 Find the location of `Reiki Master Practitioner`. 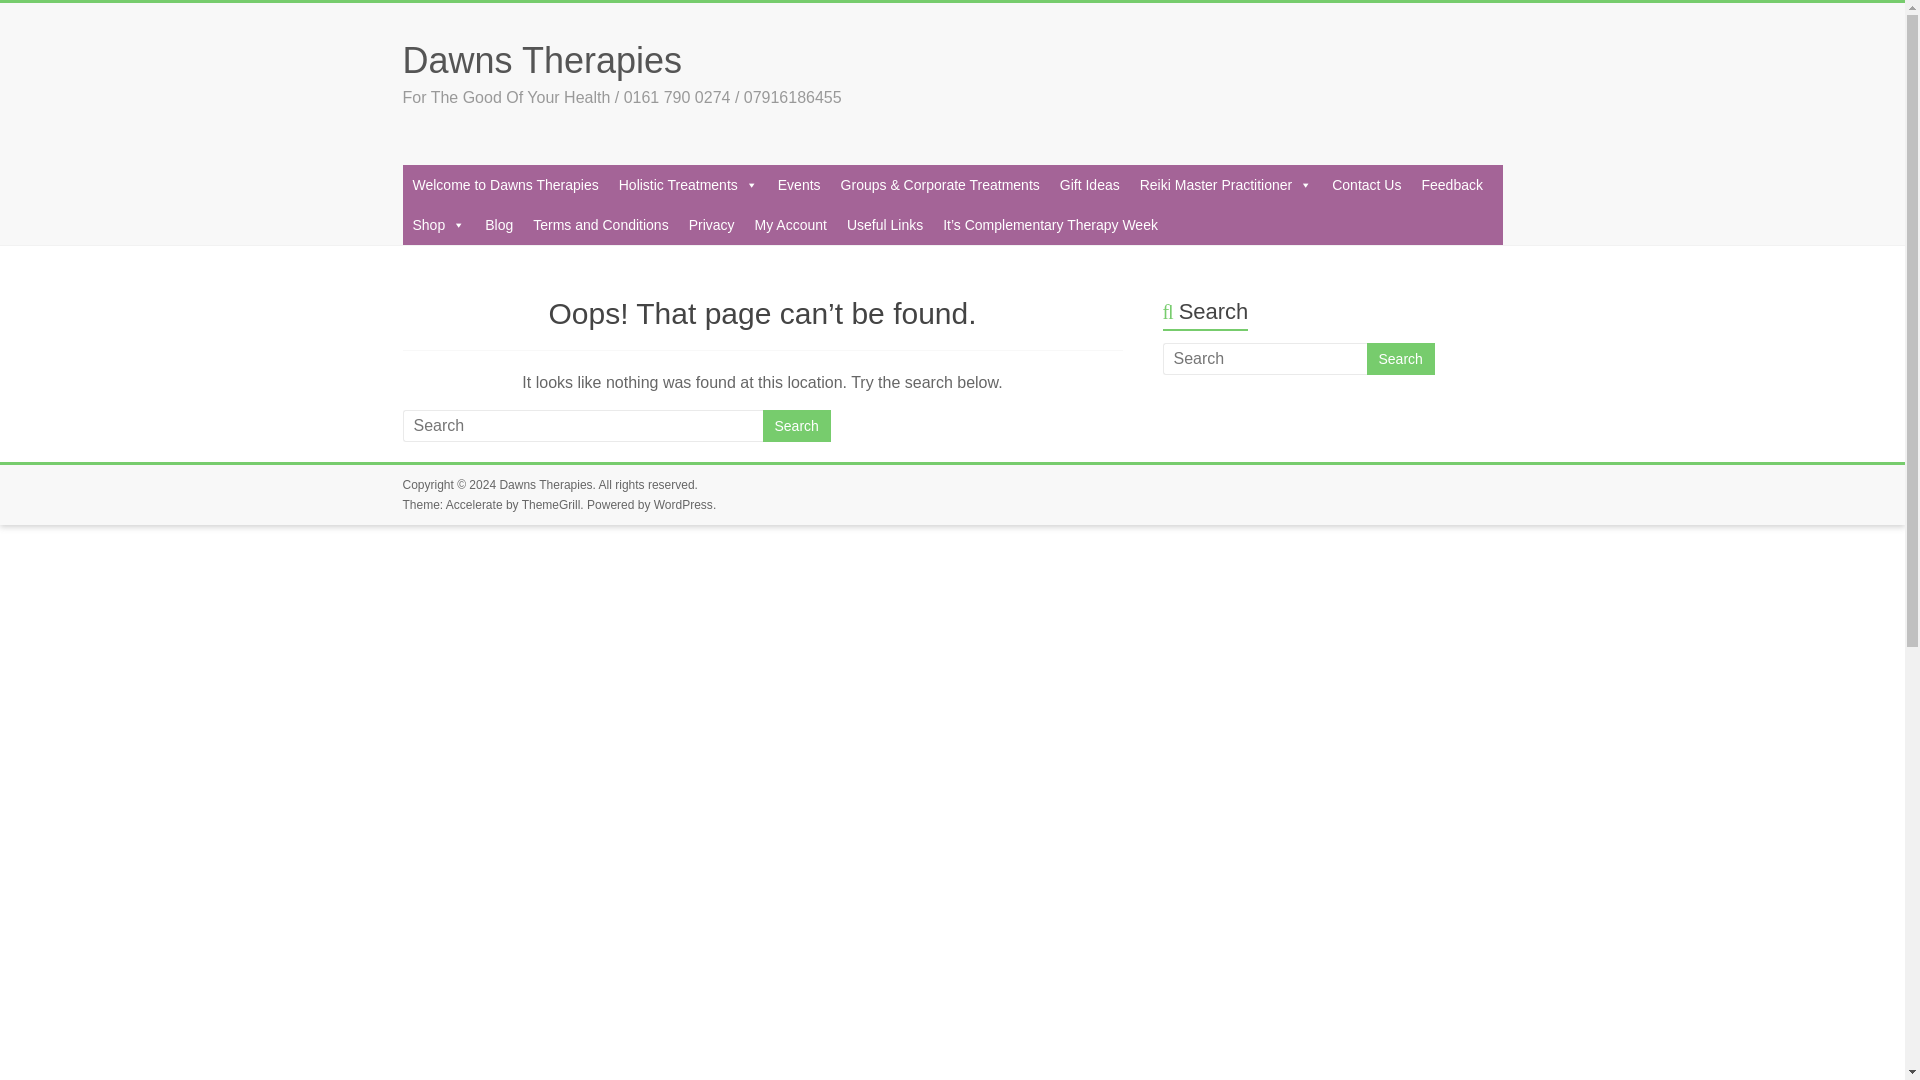

Reiki Master Practitioner is located at coordinates (1226, 185).